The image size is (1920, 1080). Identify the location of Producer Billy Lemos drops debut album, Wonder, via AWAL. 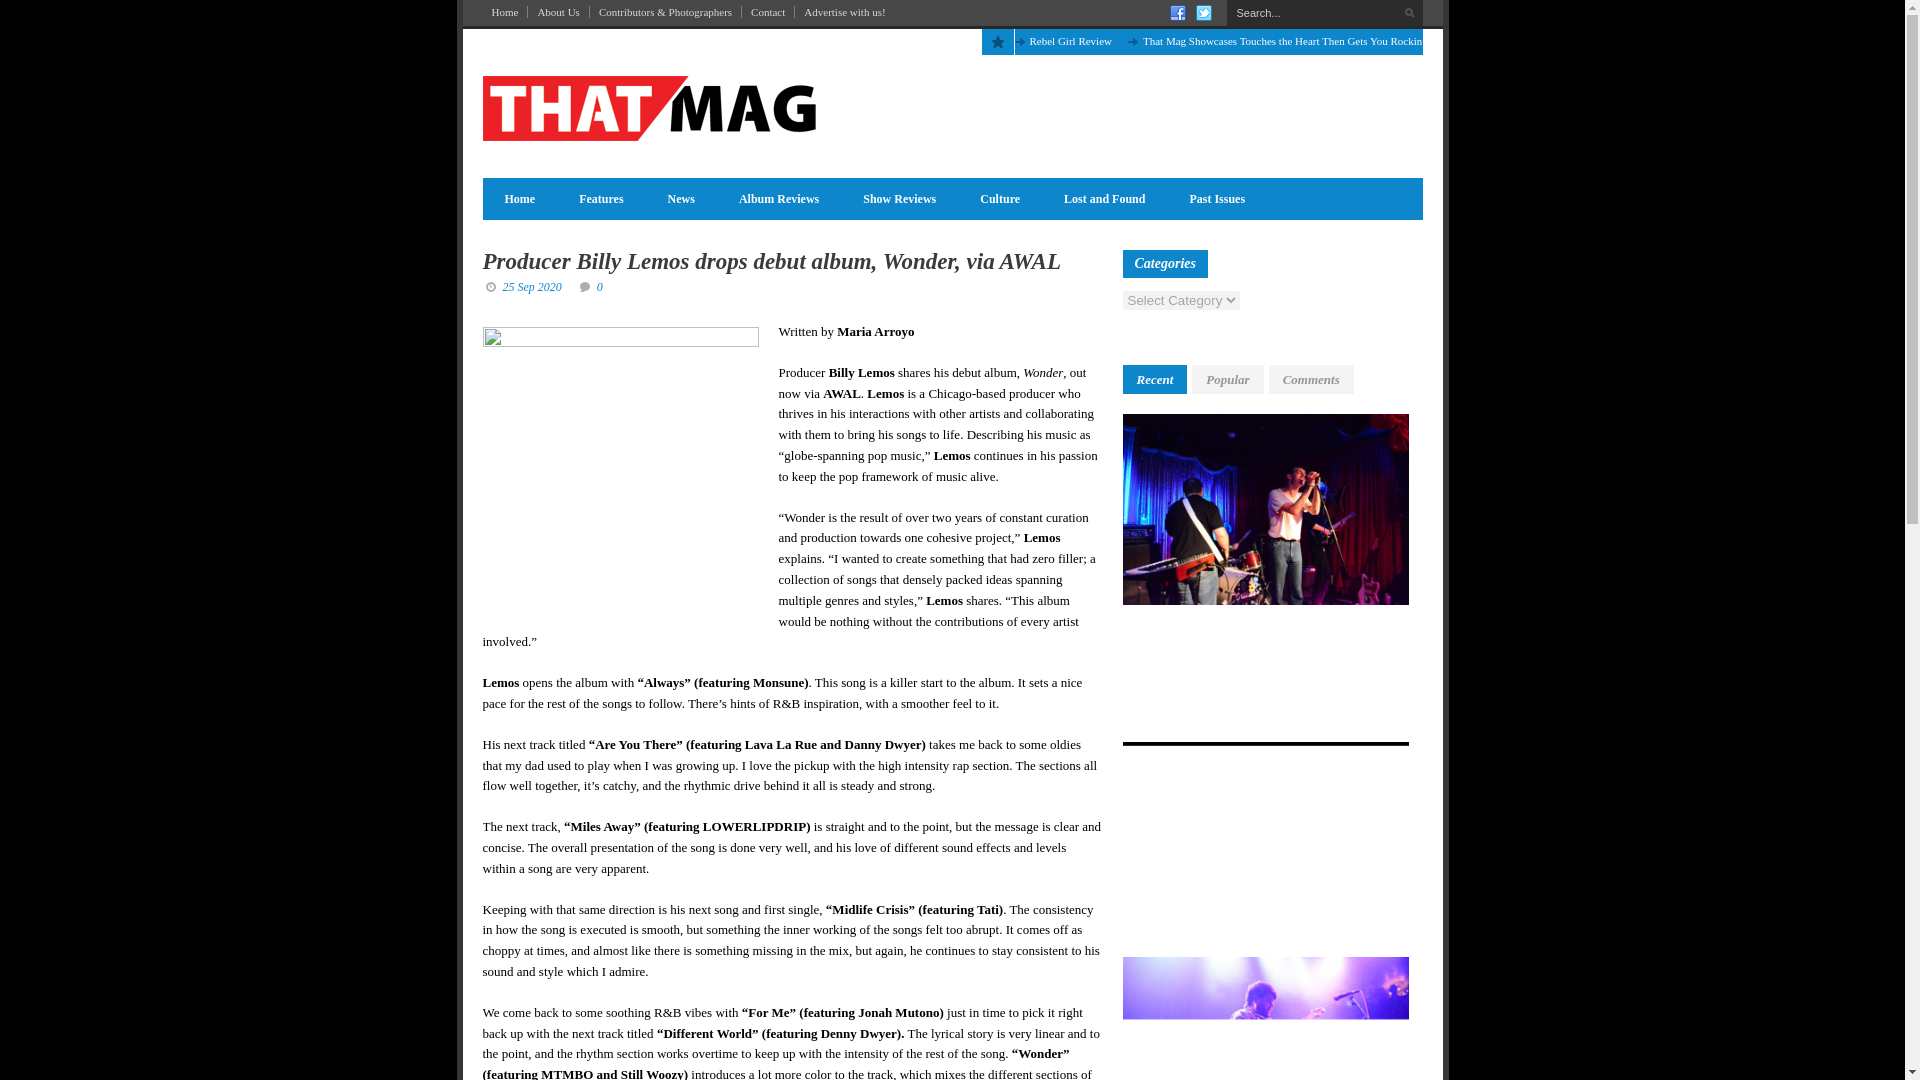
(770, 262).